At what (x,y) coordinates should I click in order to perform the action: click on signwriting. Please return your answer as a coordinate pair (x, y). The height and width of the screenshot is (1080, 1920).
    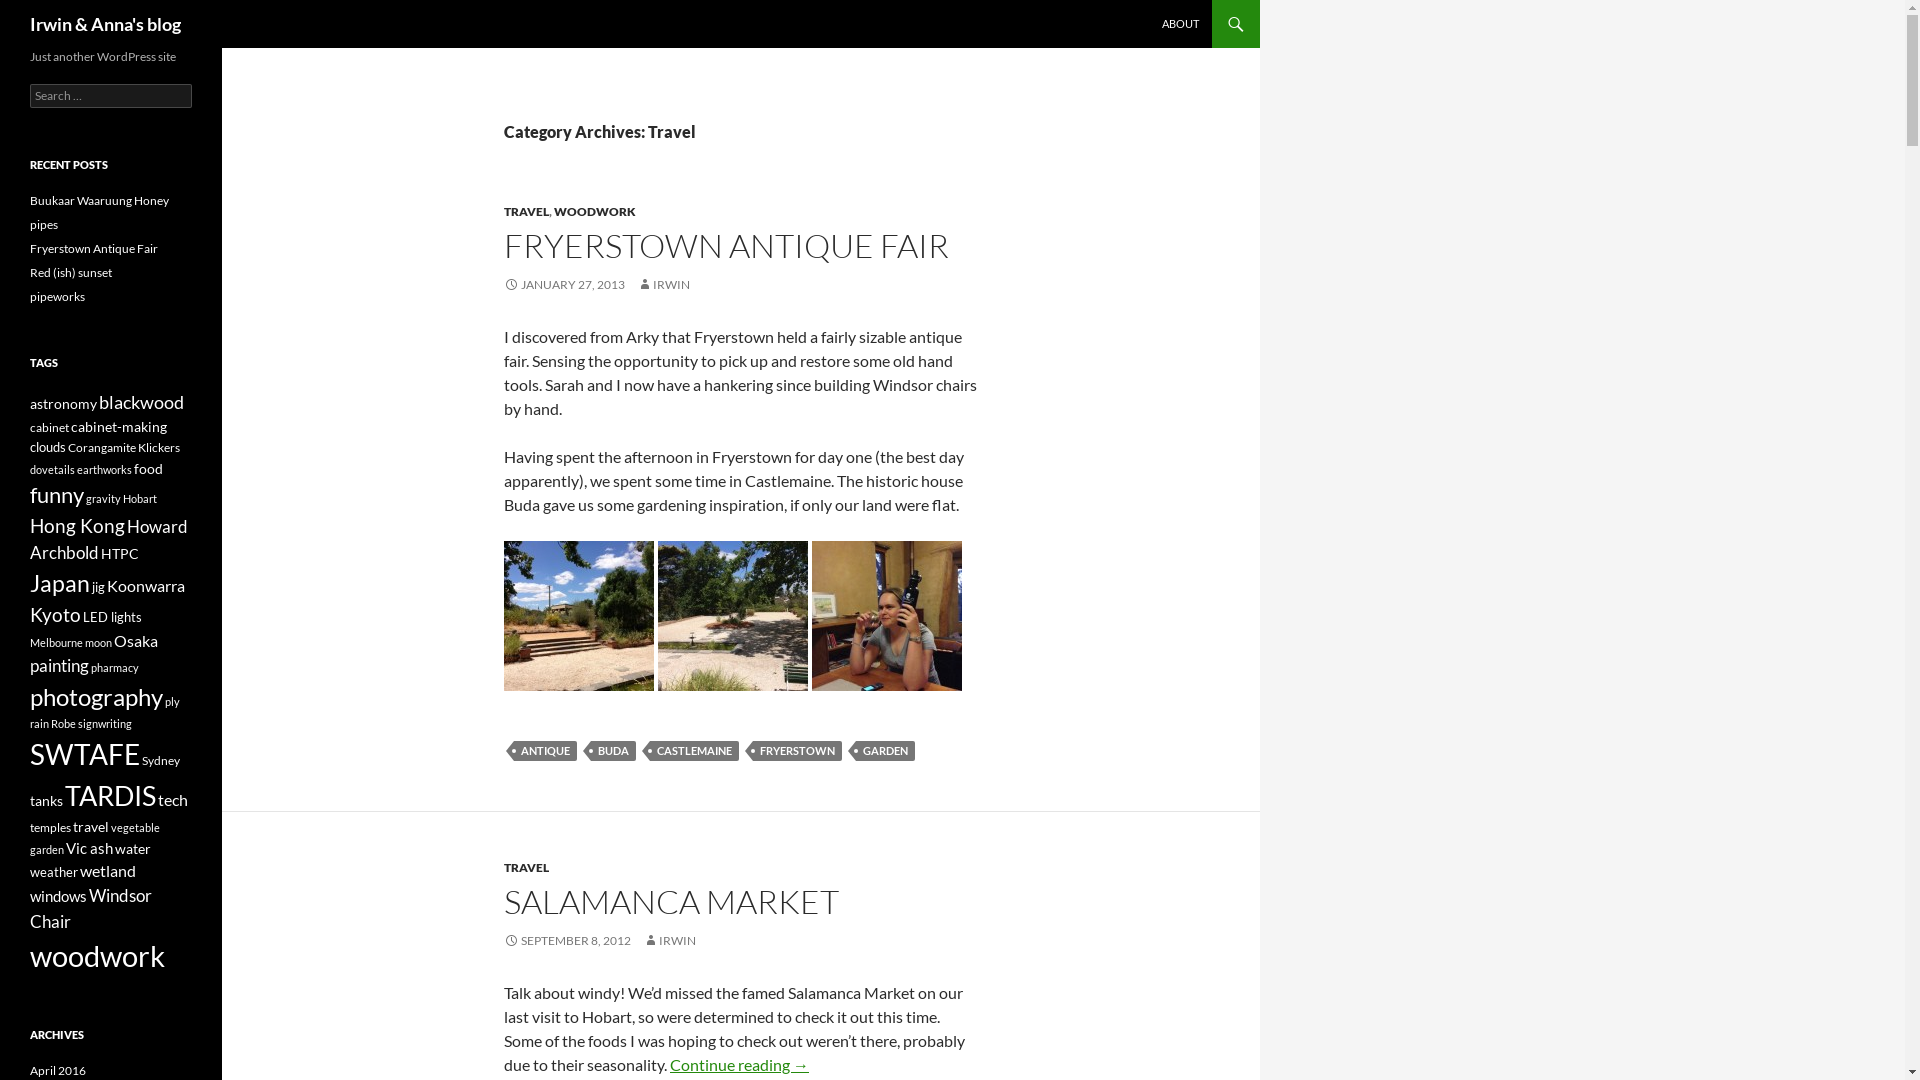
    Looking at the image, I should click on (105, 724).